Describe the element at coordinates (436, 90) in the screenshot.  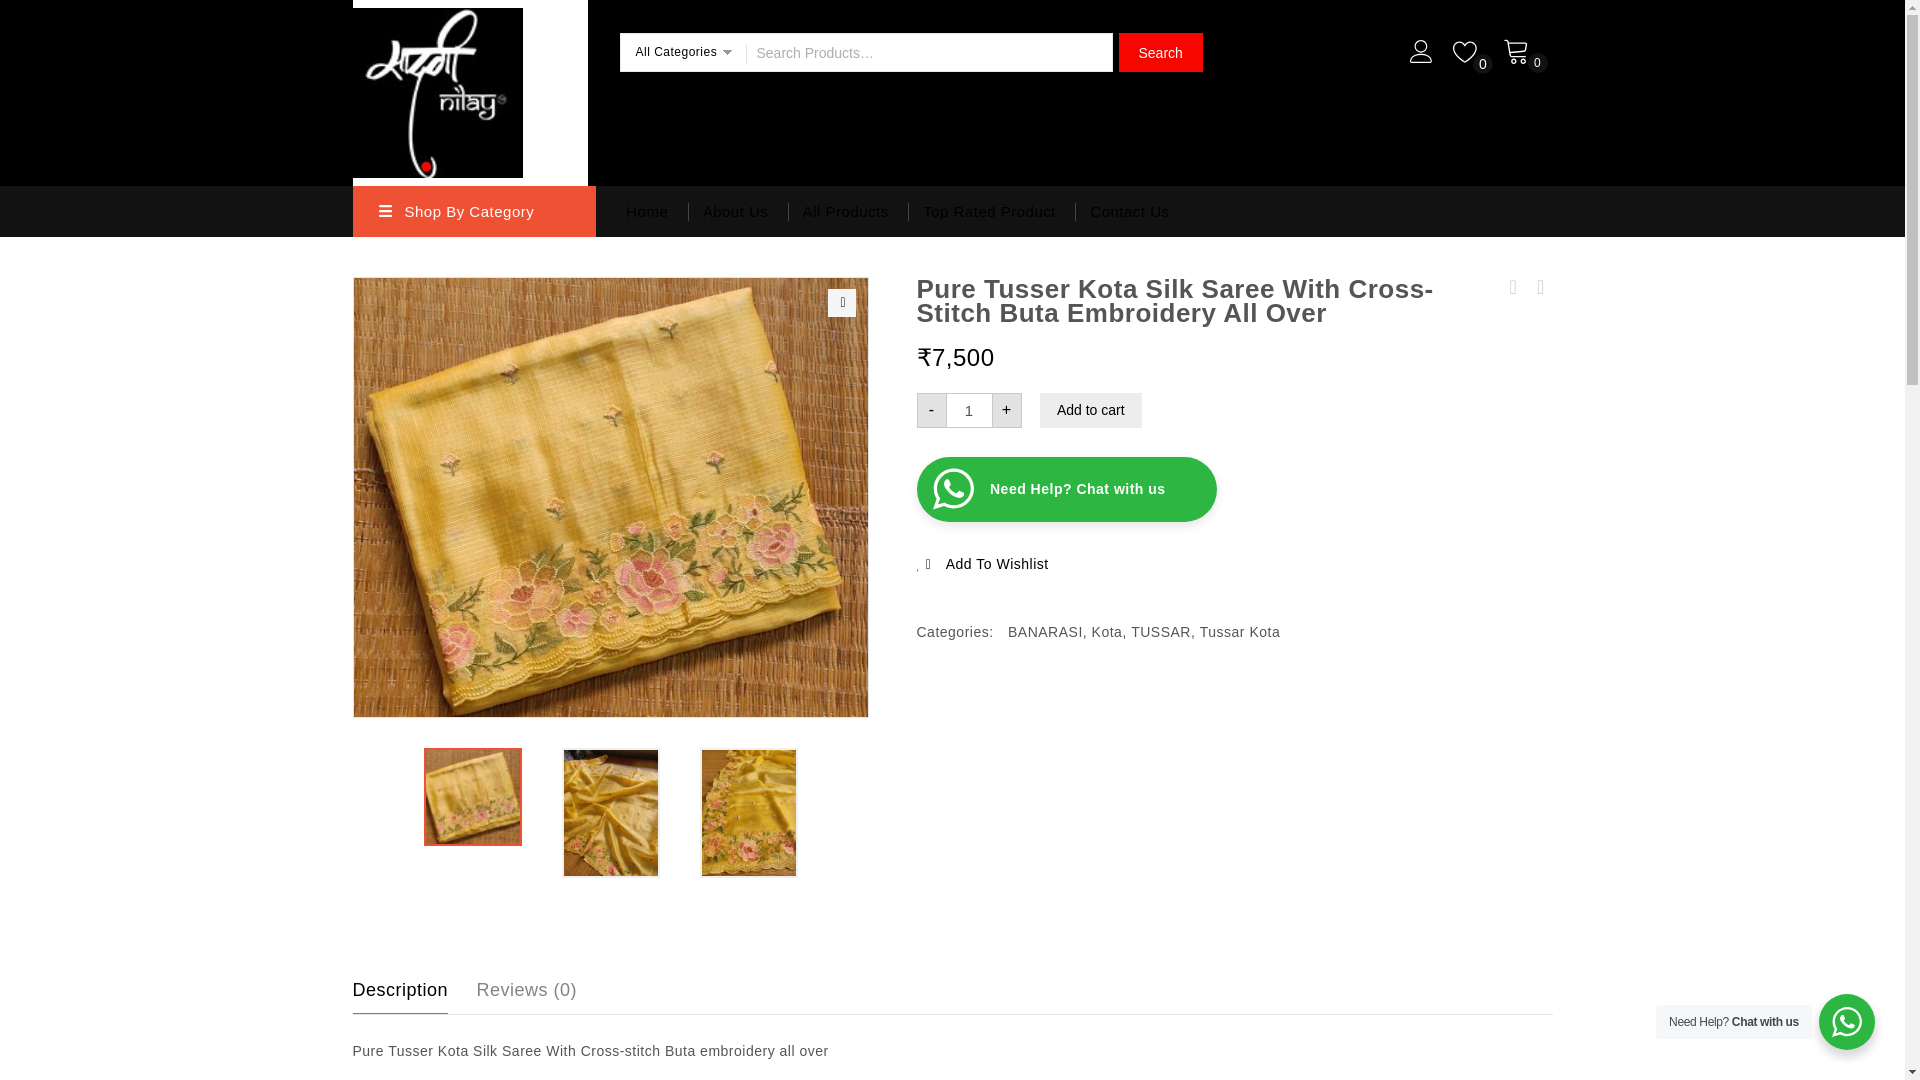
I see `SaadgeeNilay` at that location.